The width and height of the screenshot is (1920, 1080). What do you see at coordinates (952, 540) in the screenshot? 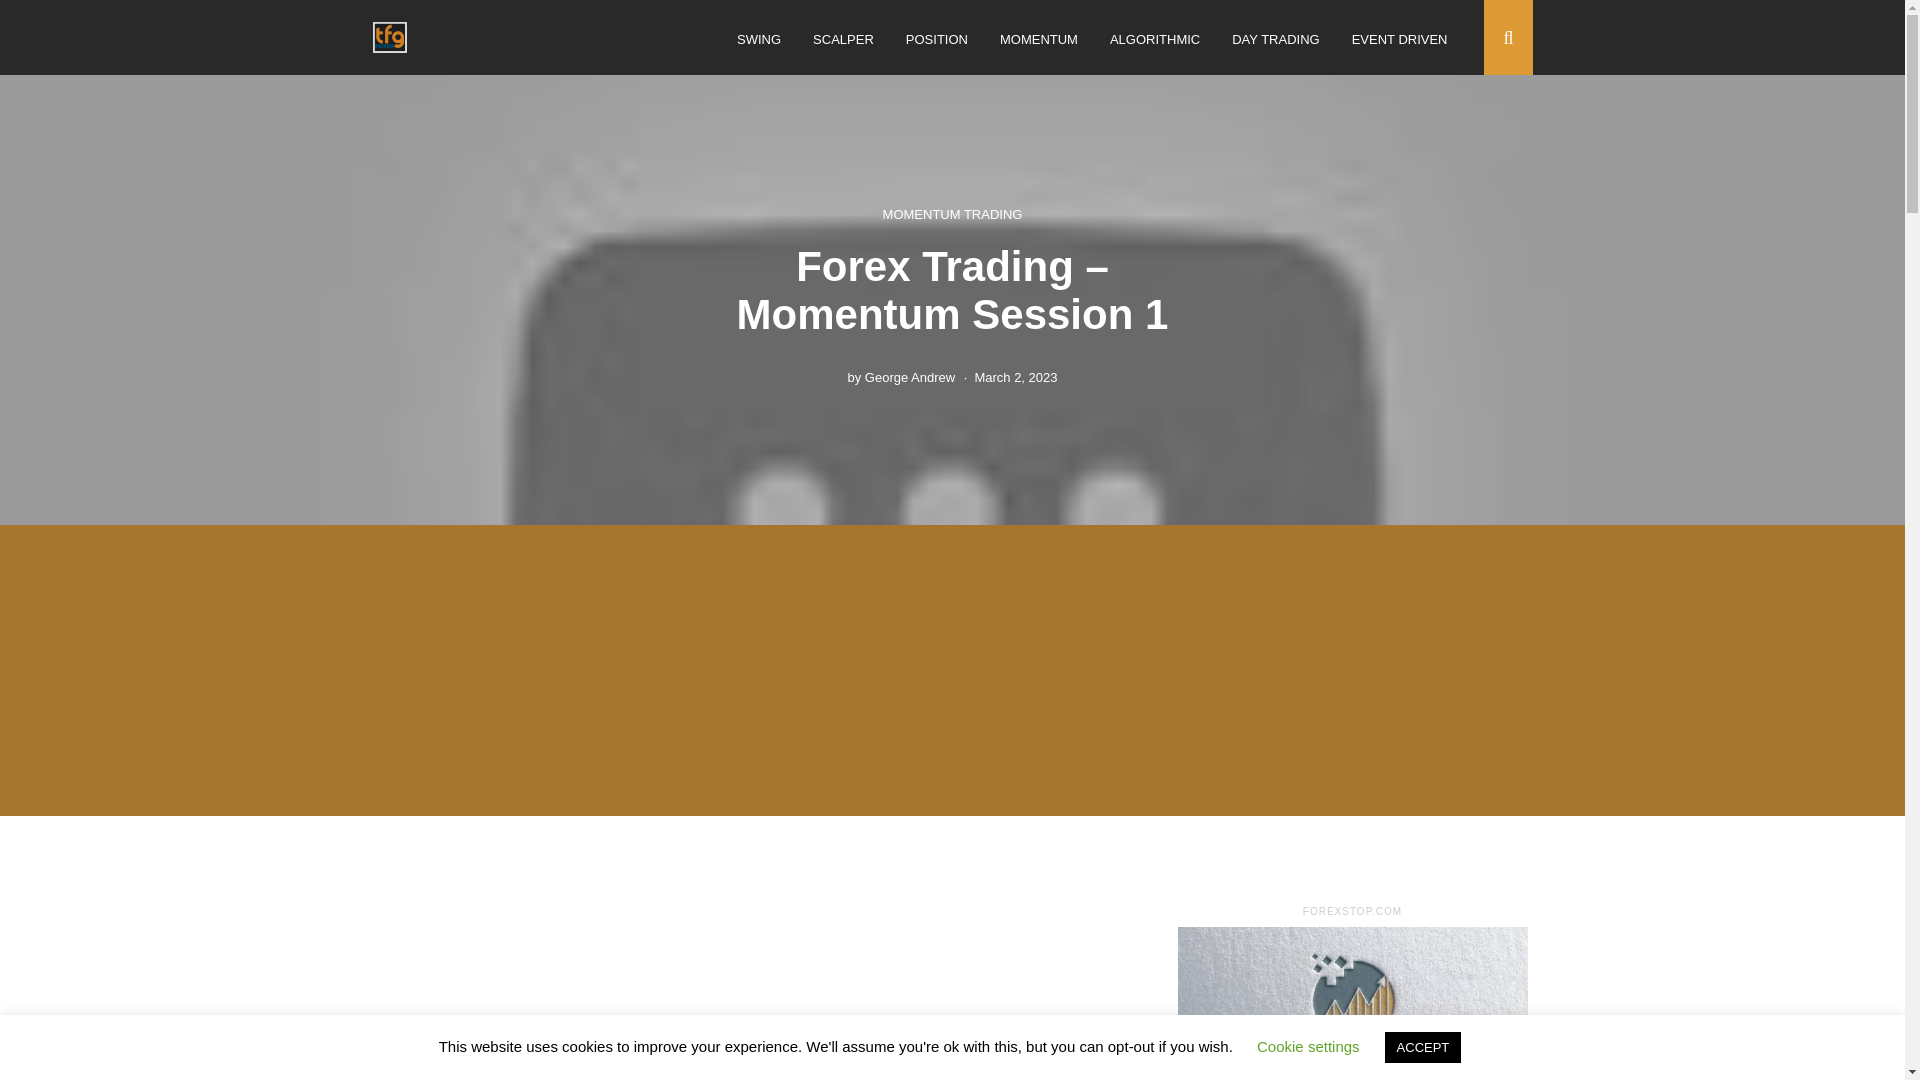
I see `Advertisement` at bounding box center [952, 540].